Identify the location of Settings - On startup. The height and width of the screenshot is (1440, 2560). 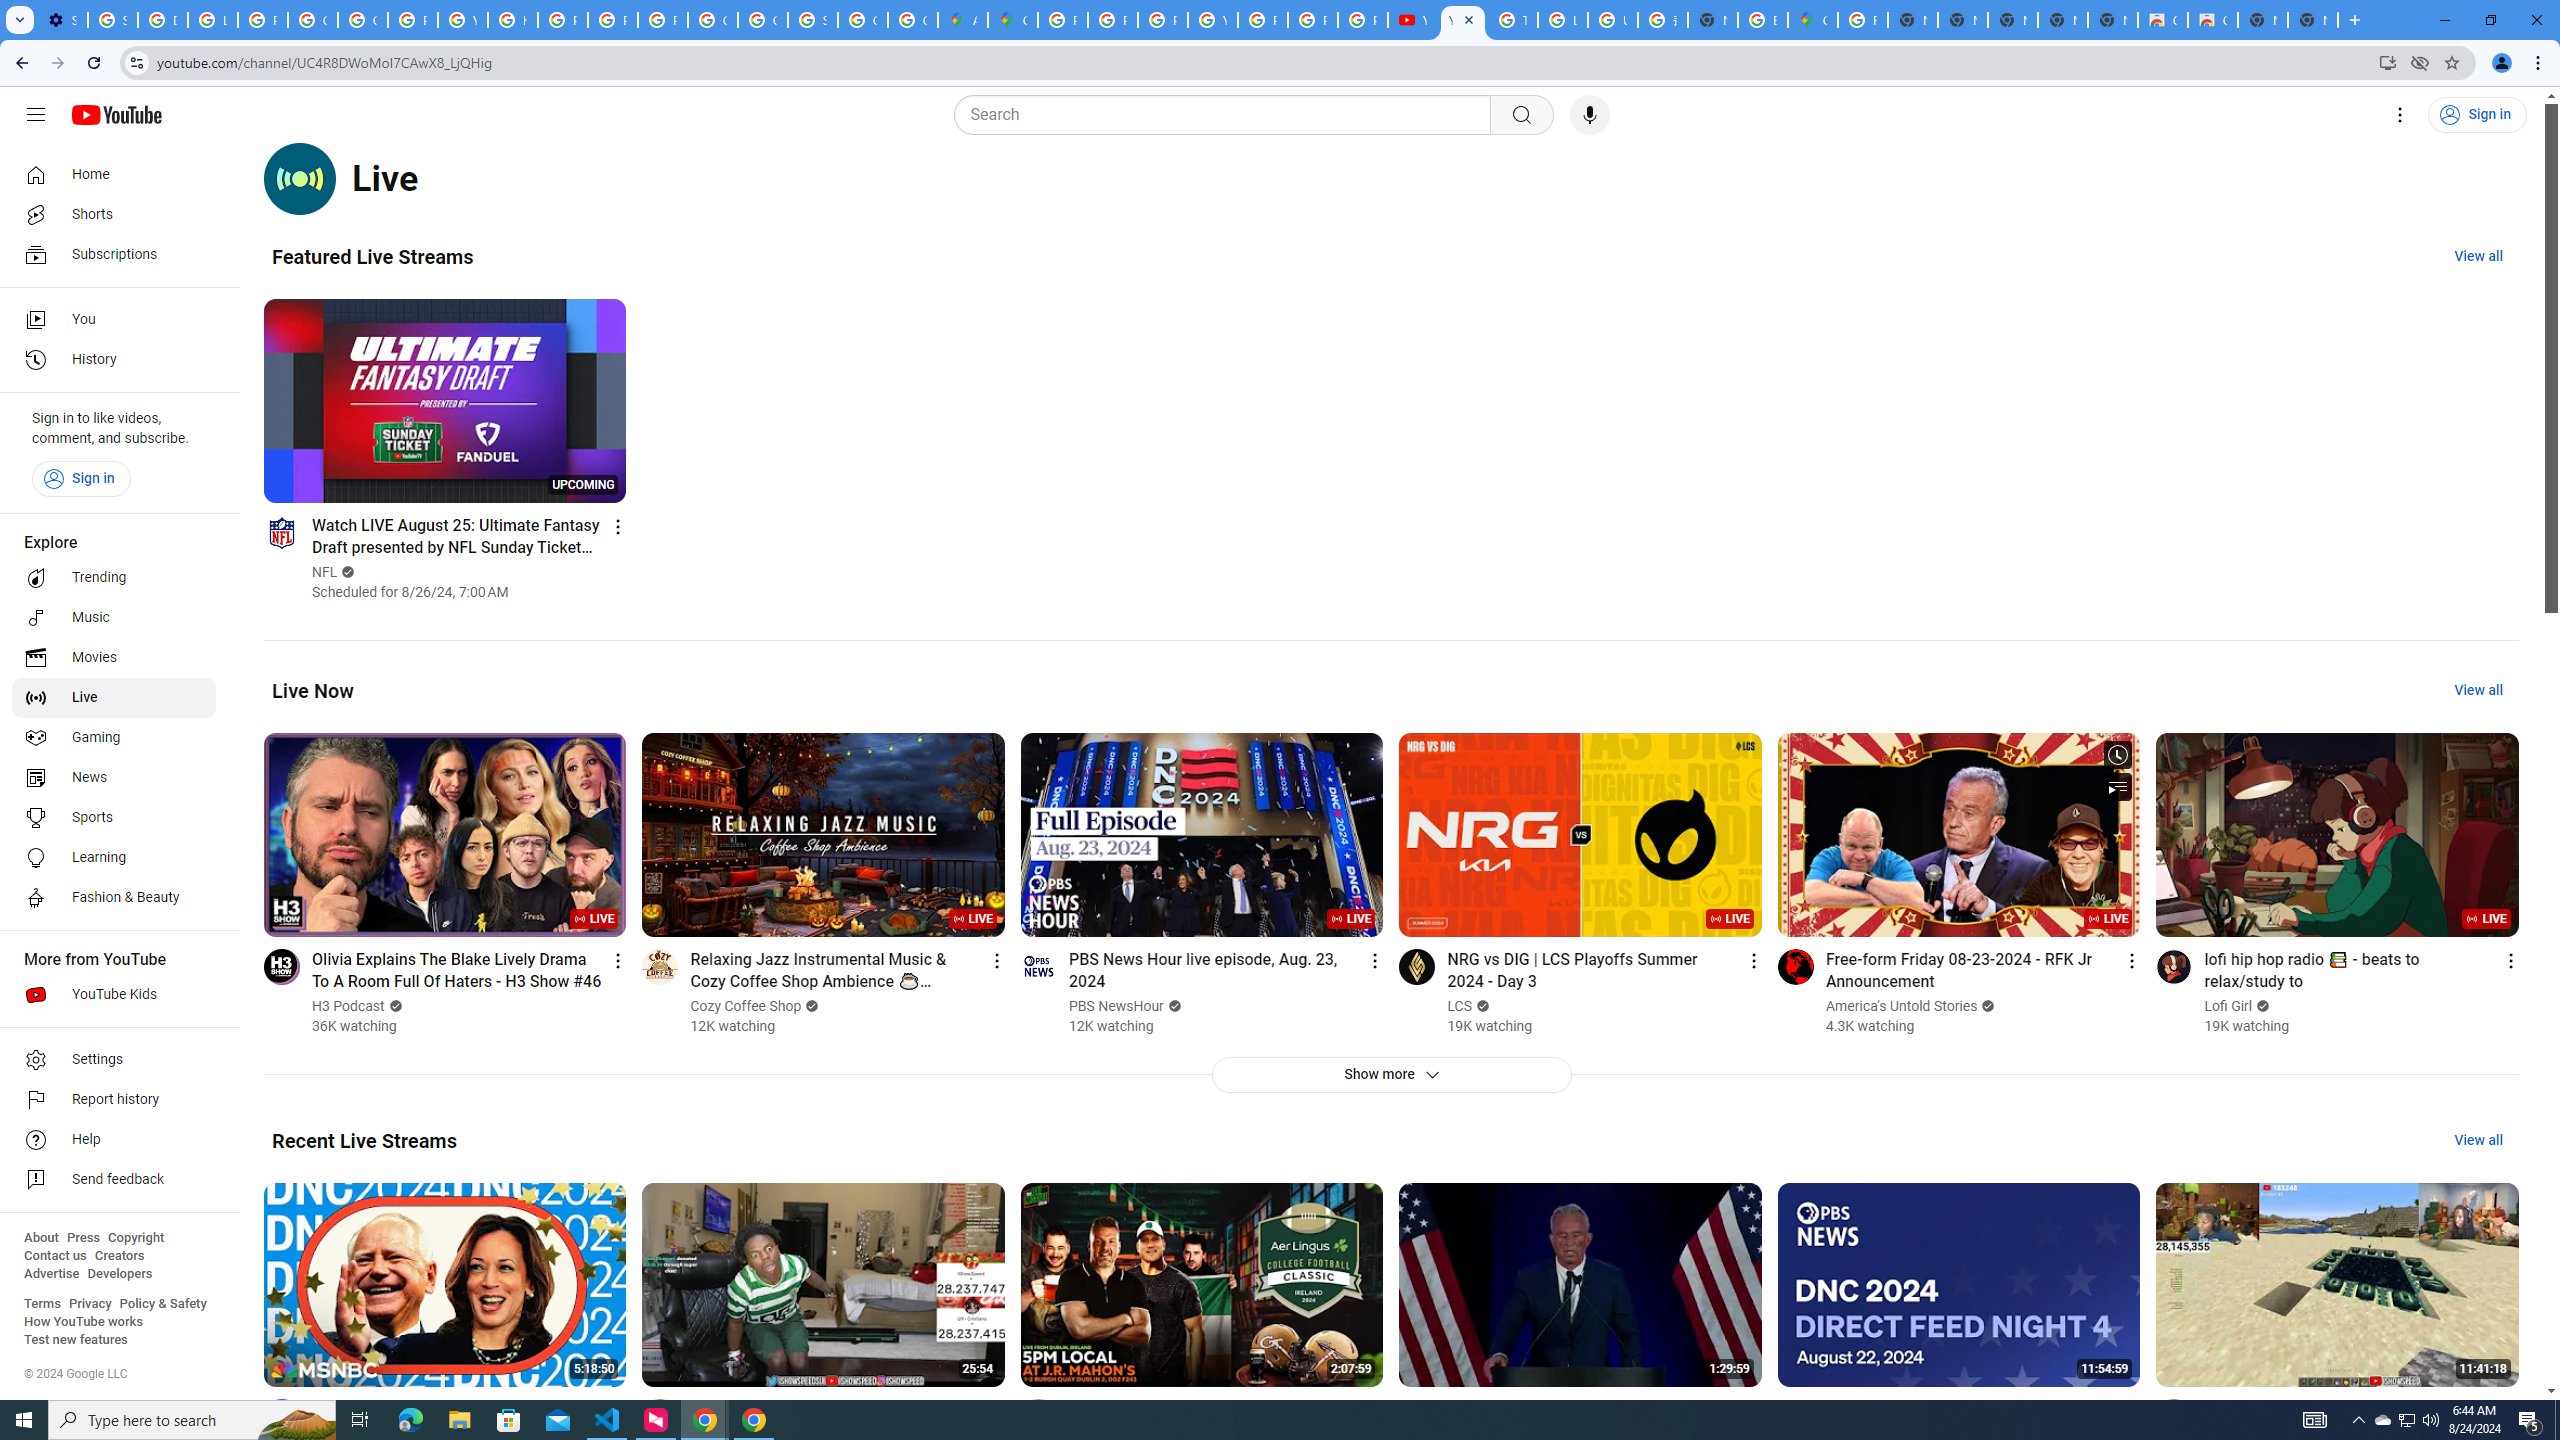
(62, 20).